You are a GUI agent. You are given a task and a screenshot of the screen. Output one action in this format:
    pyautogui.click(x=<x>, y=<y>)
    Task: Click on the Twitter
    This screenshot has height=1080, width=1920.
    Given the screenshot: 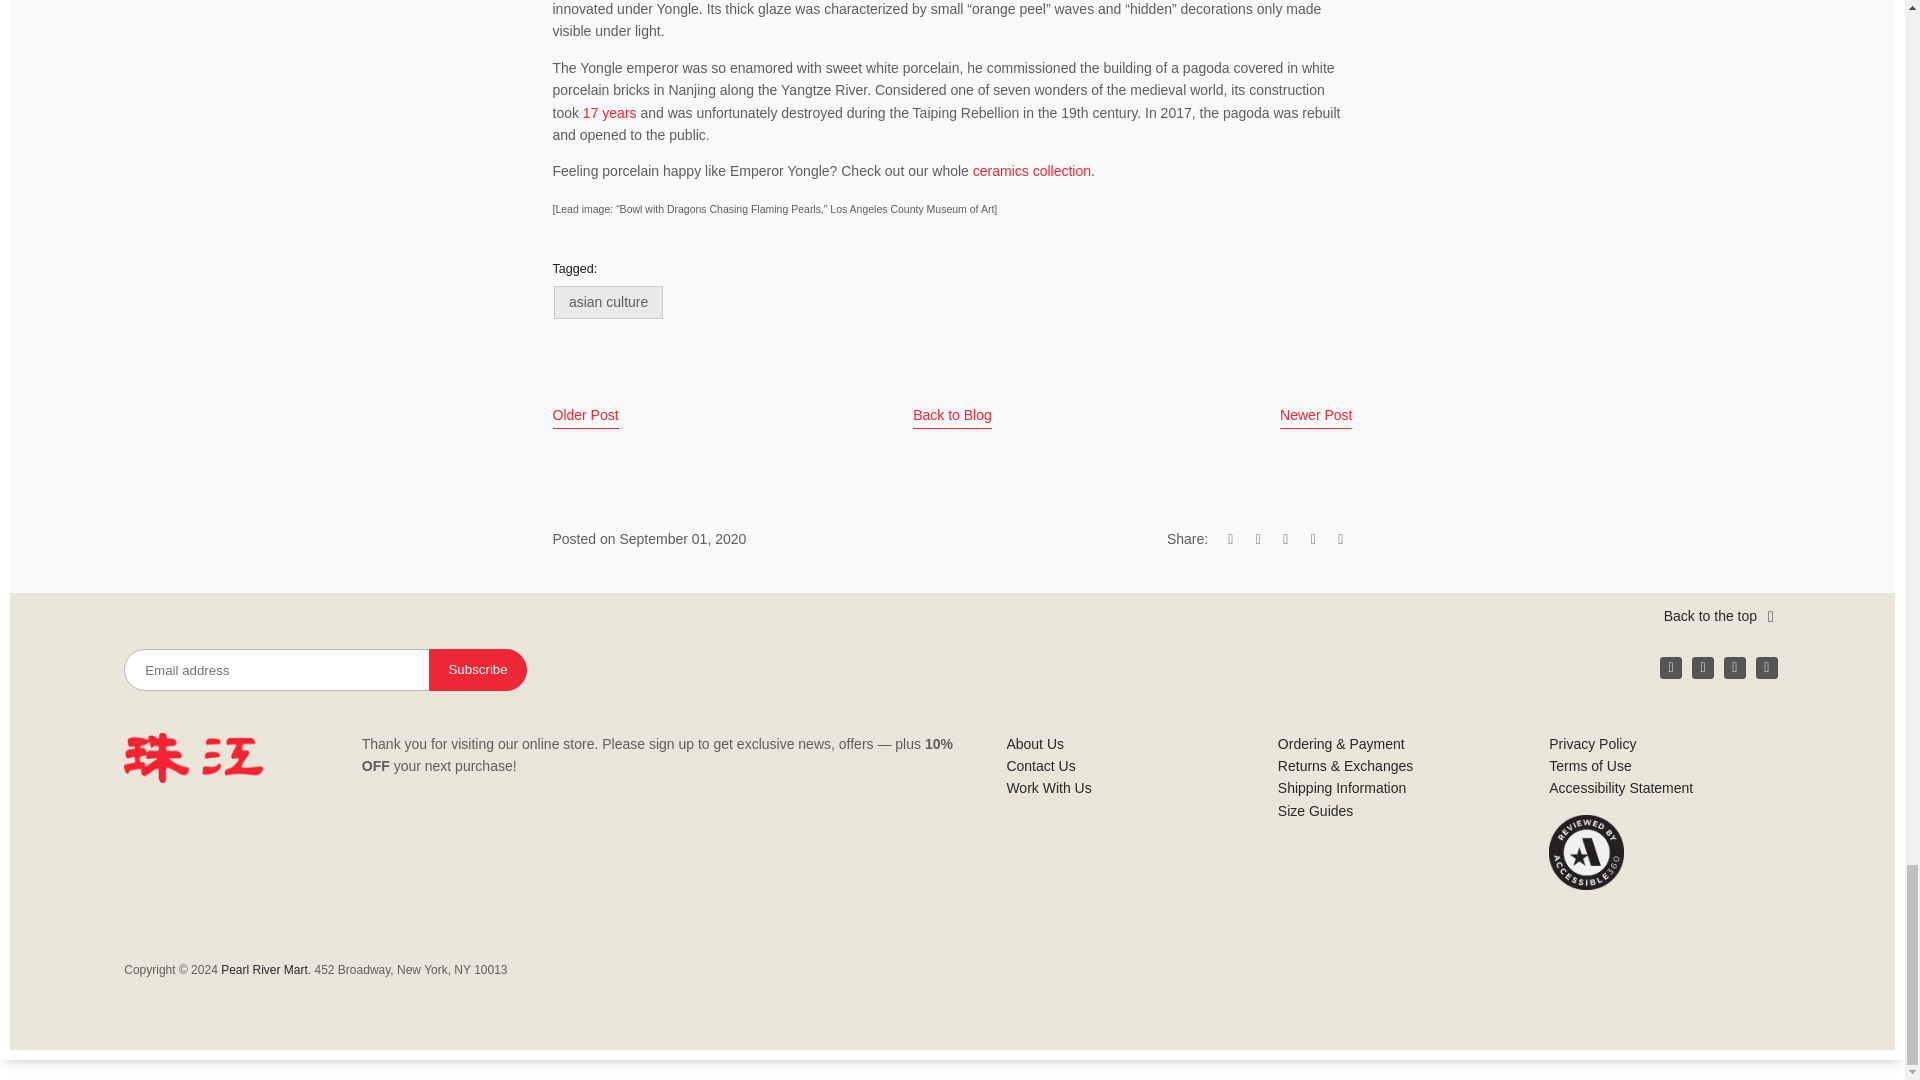 What is the action you would take?
    pyautogui.click(x=1734, y=668)
    